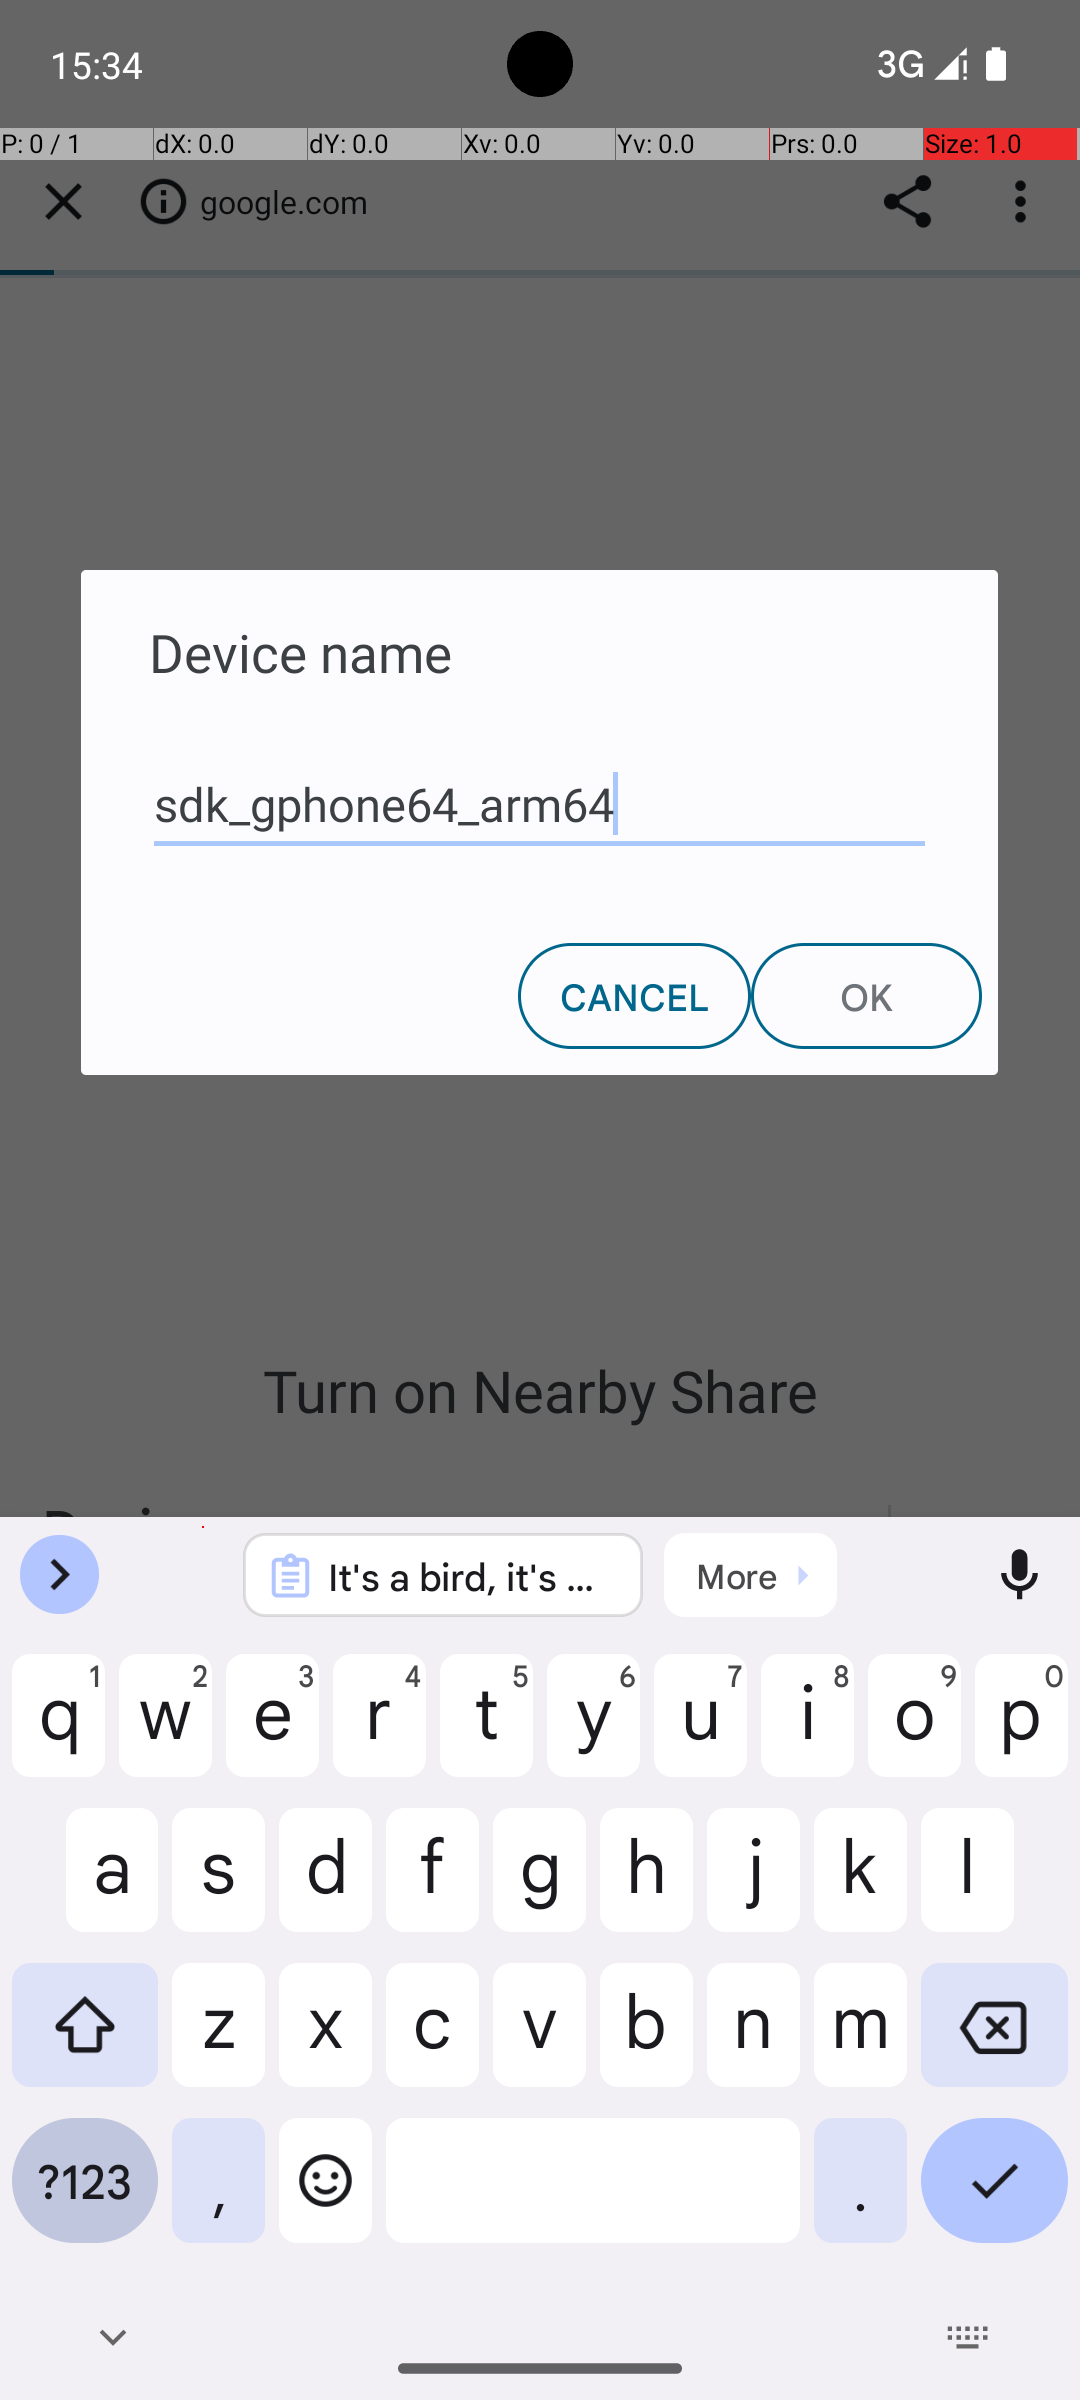  Describe the element at coordinates (750, 1575) in the screenshot. I see `Click to open Clipboard` at that location.